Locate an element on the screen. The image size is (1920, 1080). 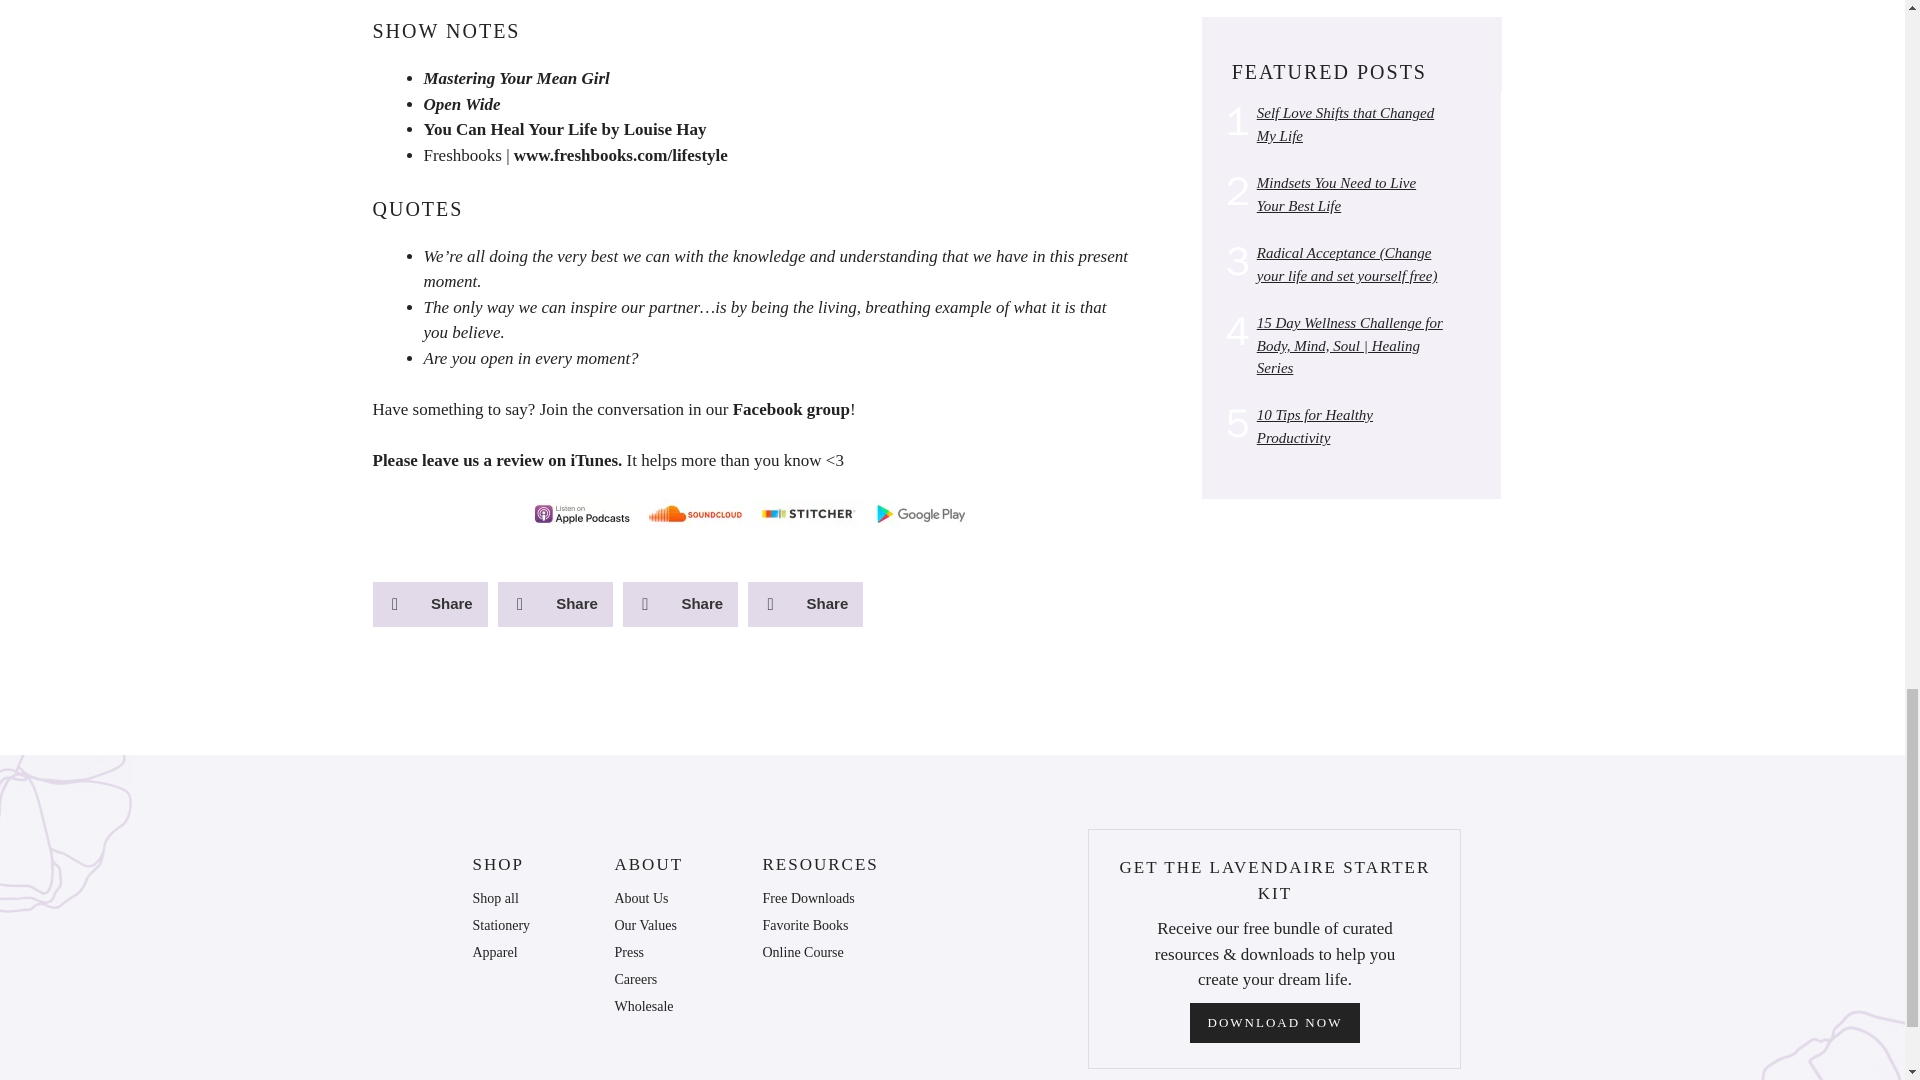
Open Wide is located at coordinates (462, 104).